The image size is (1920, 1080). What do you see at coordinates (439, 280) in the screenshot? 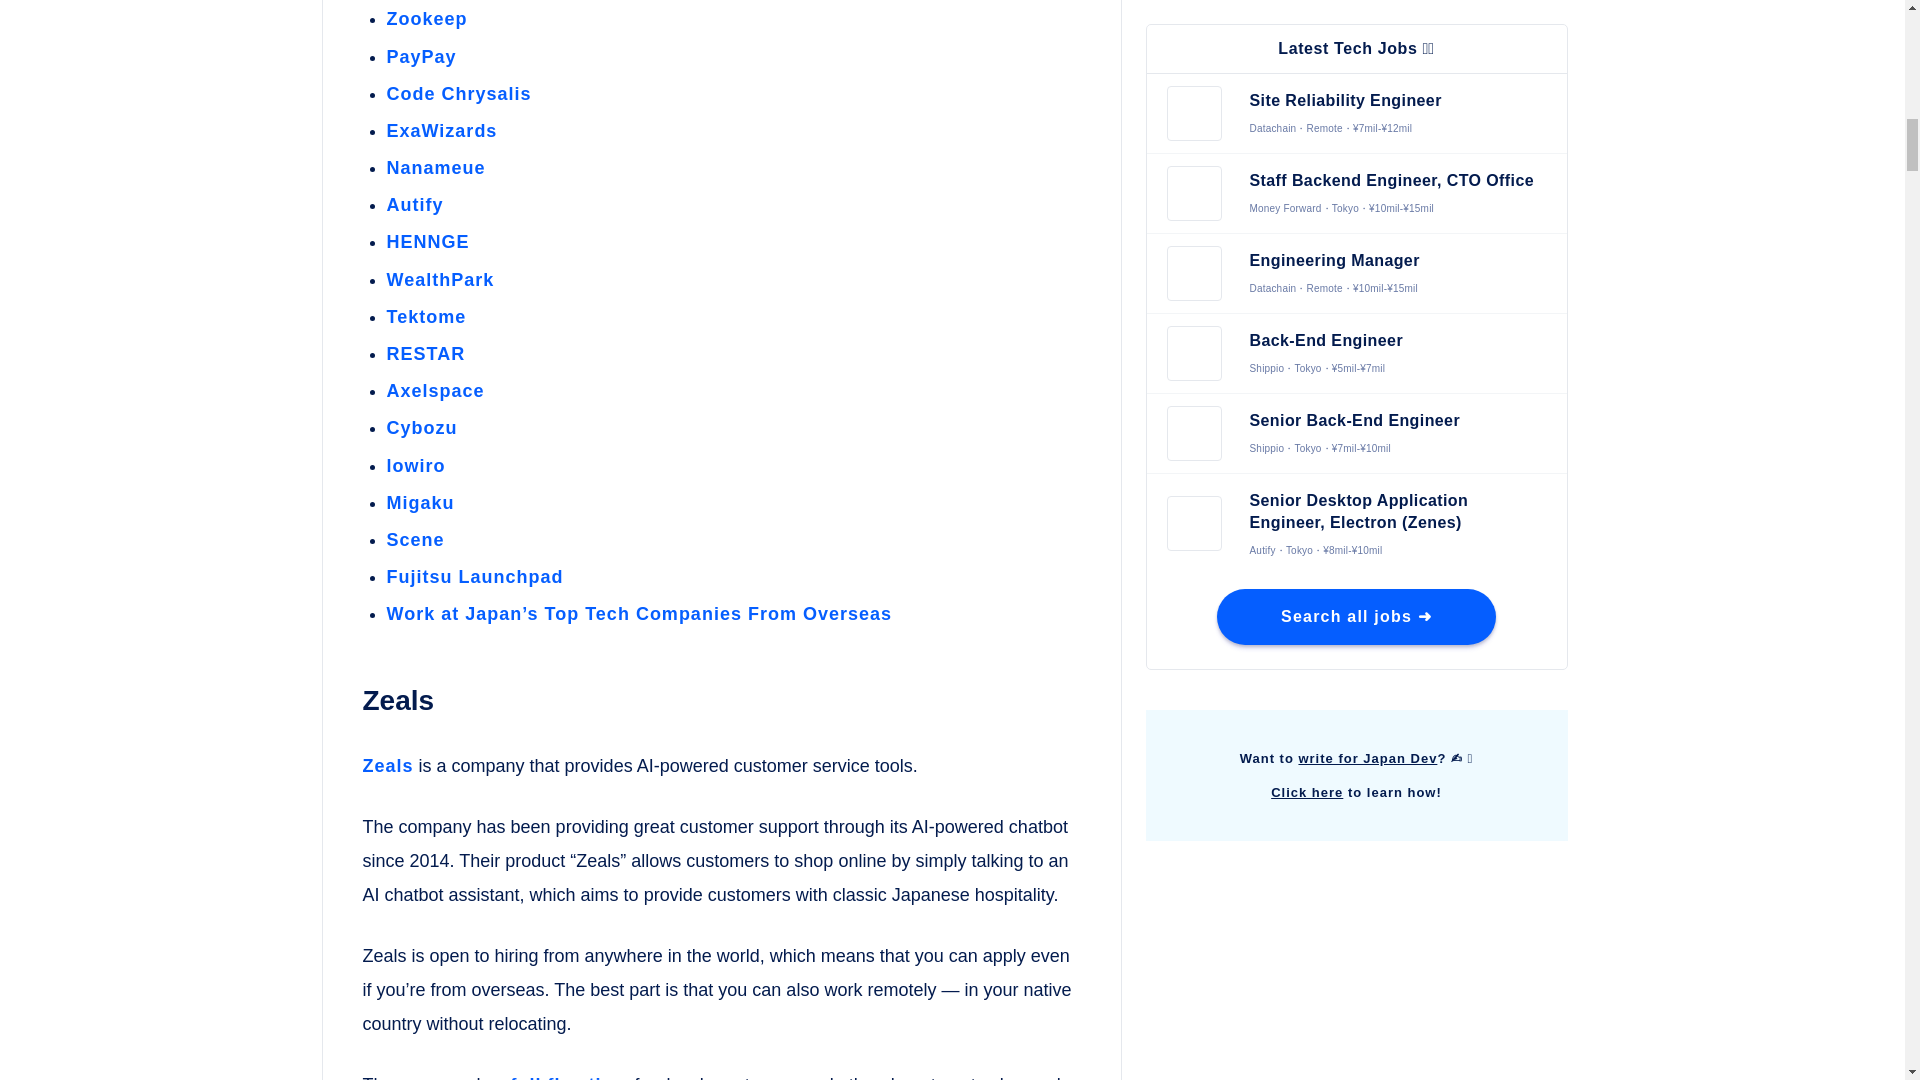
I see `WealthPark` at bounding box center [439, 280].